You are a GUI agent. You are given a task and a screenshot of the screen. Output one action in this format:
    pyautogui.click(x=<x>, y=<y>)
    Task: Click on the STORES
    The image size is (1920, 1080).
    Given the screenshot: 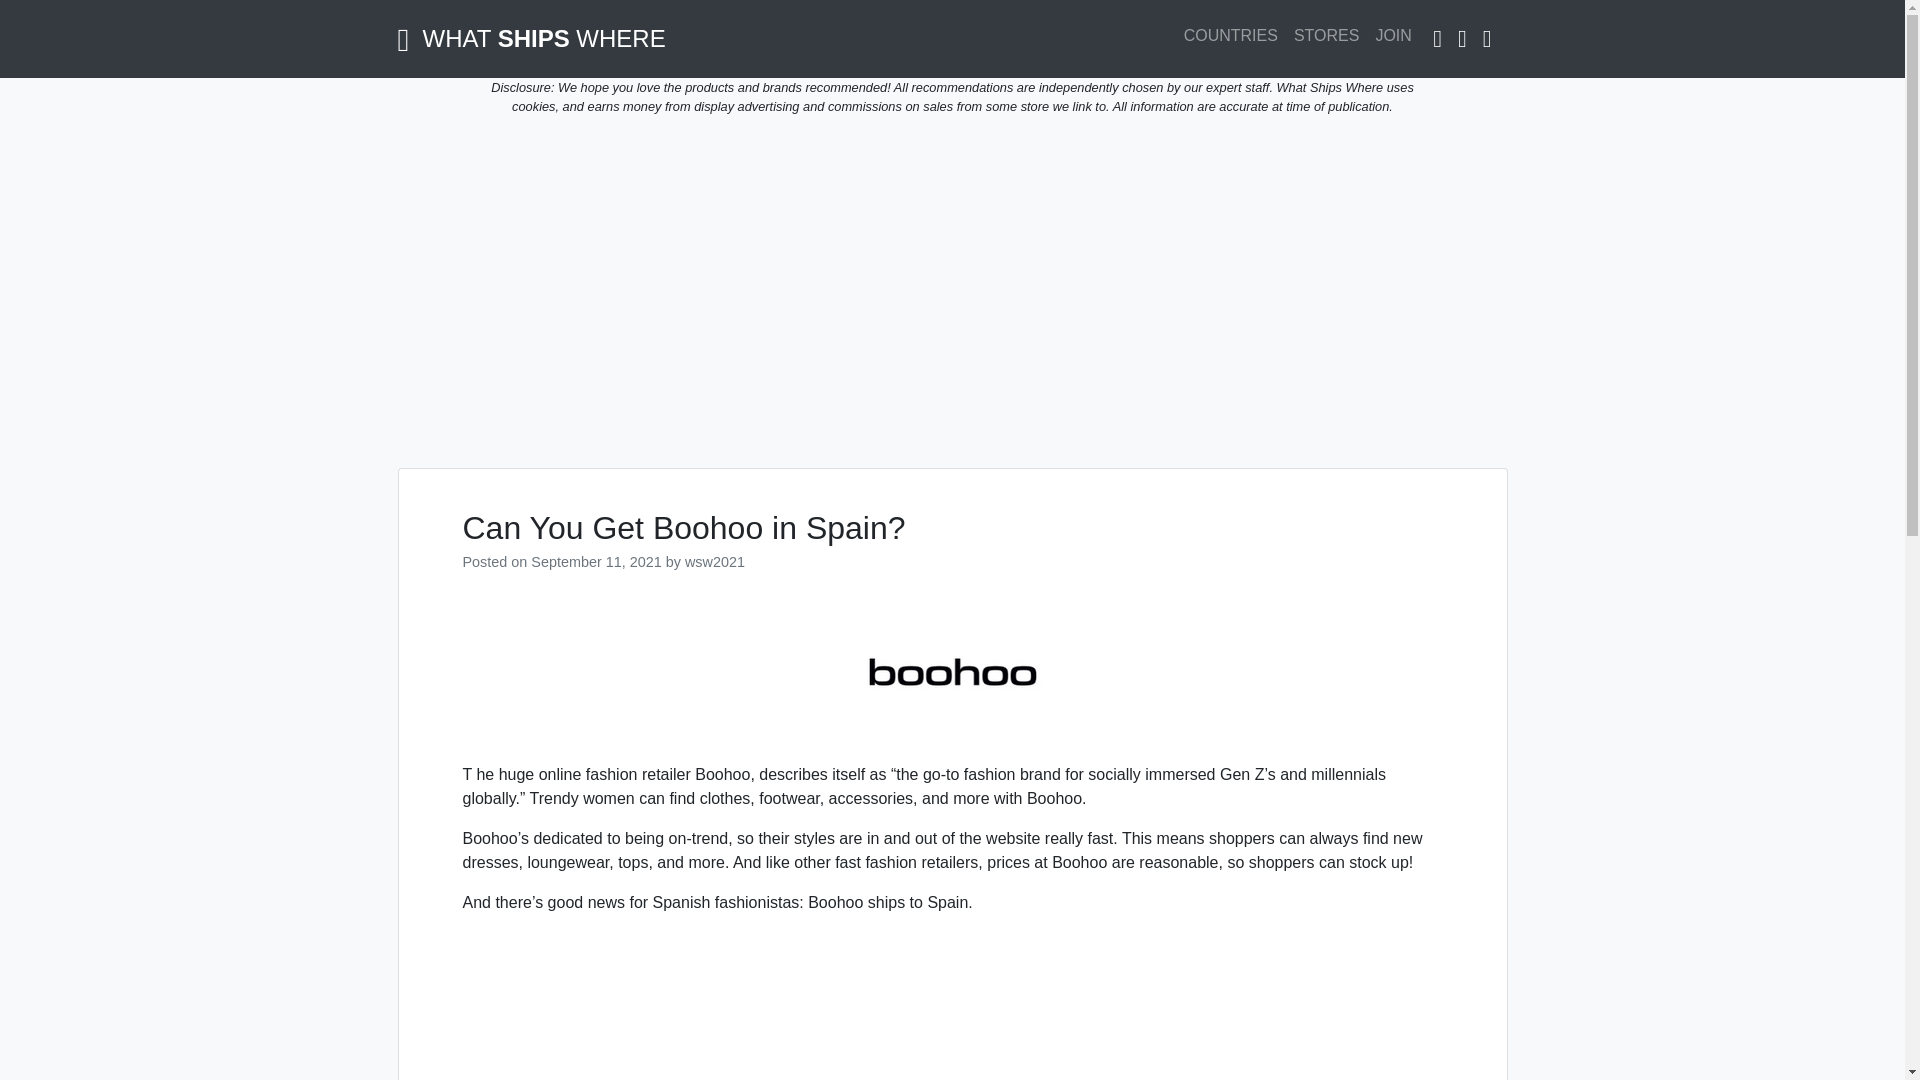 What is the action you would take?
    pyautogui.click(x=1326, y=36)
    